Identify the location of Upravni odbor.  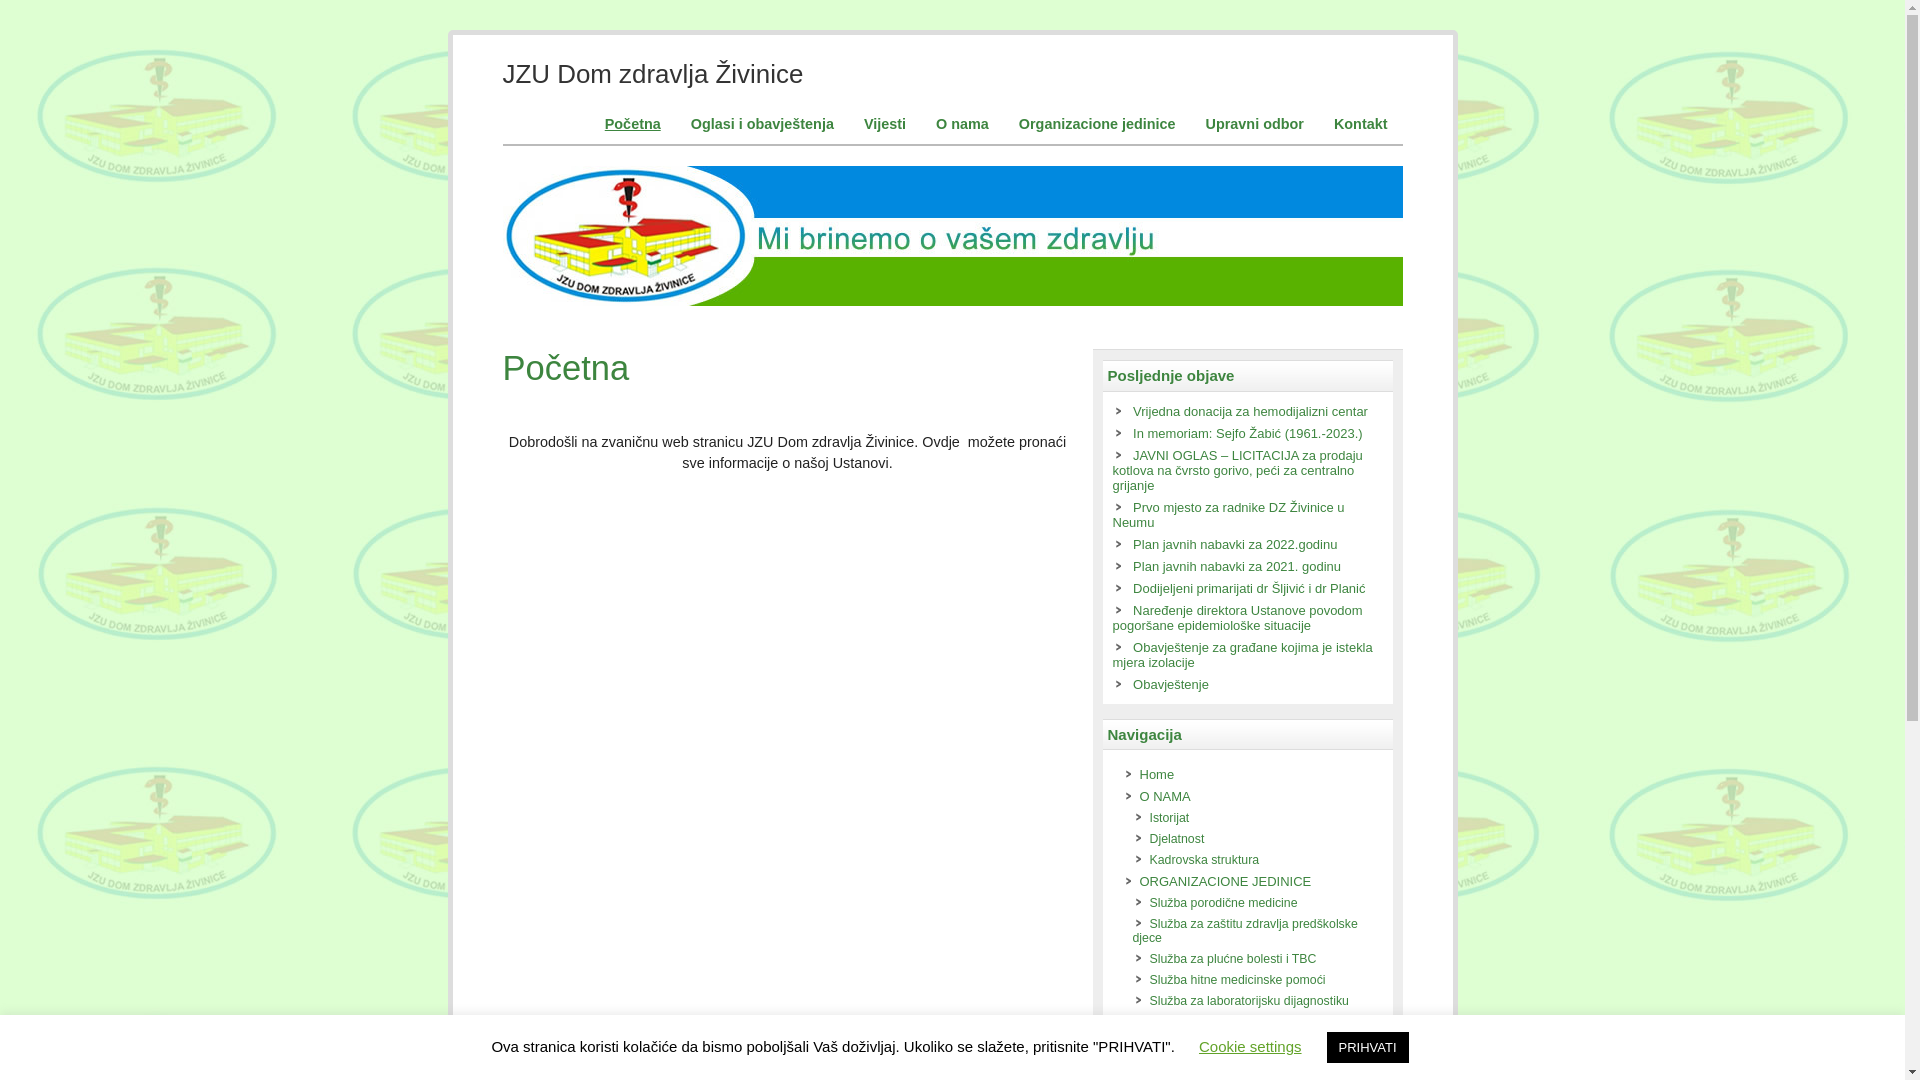
(1255, 124).